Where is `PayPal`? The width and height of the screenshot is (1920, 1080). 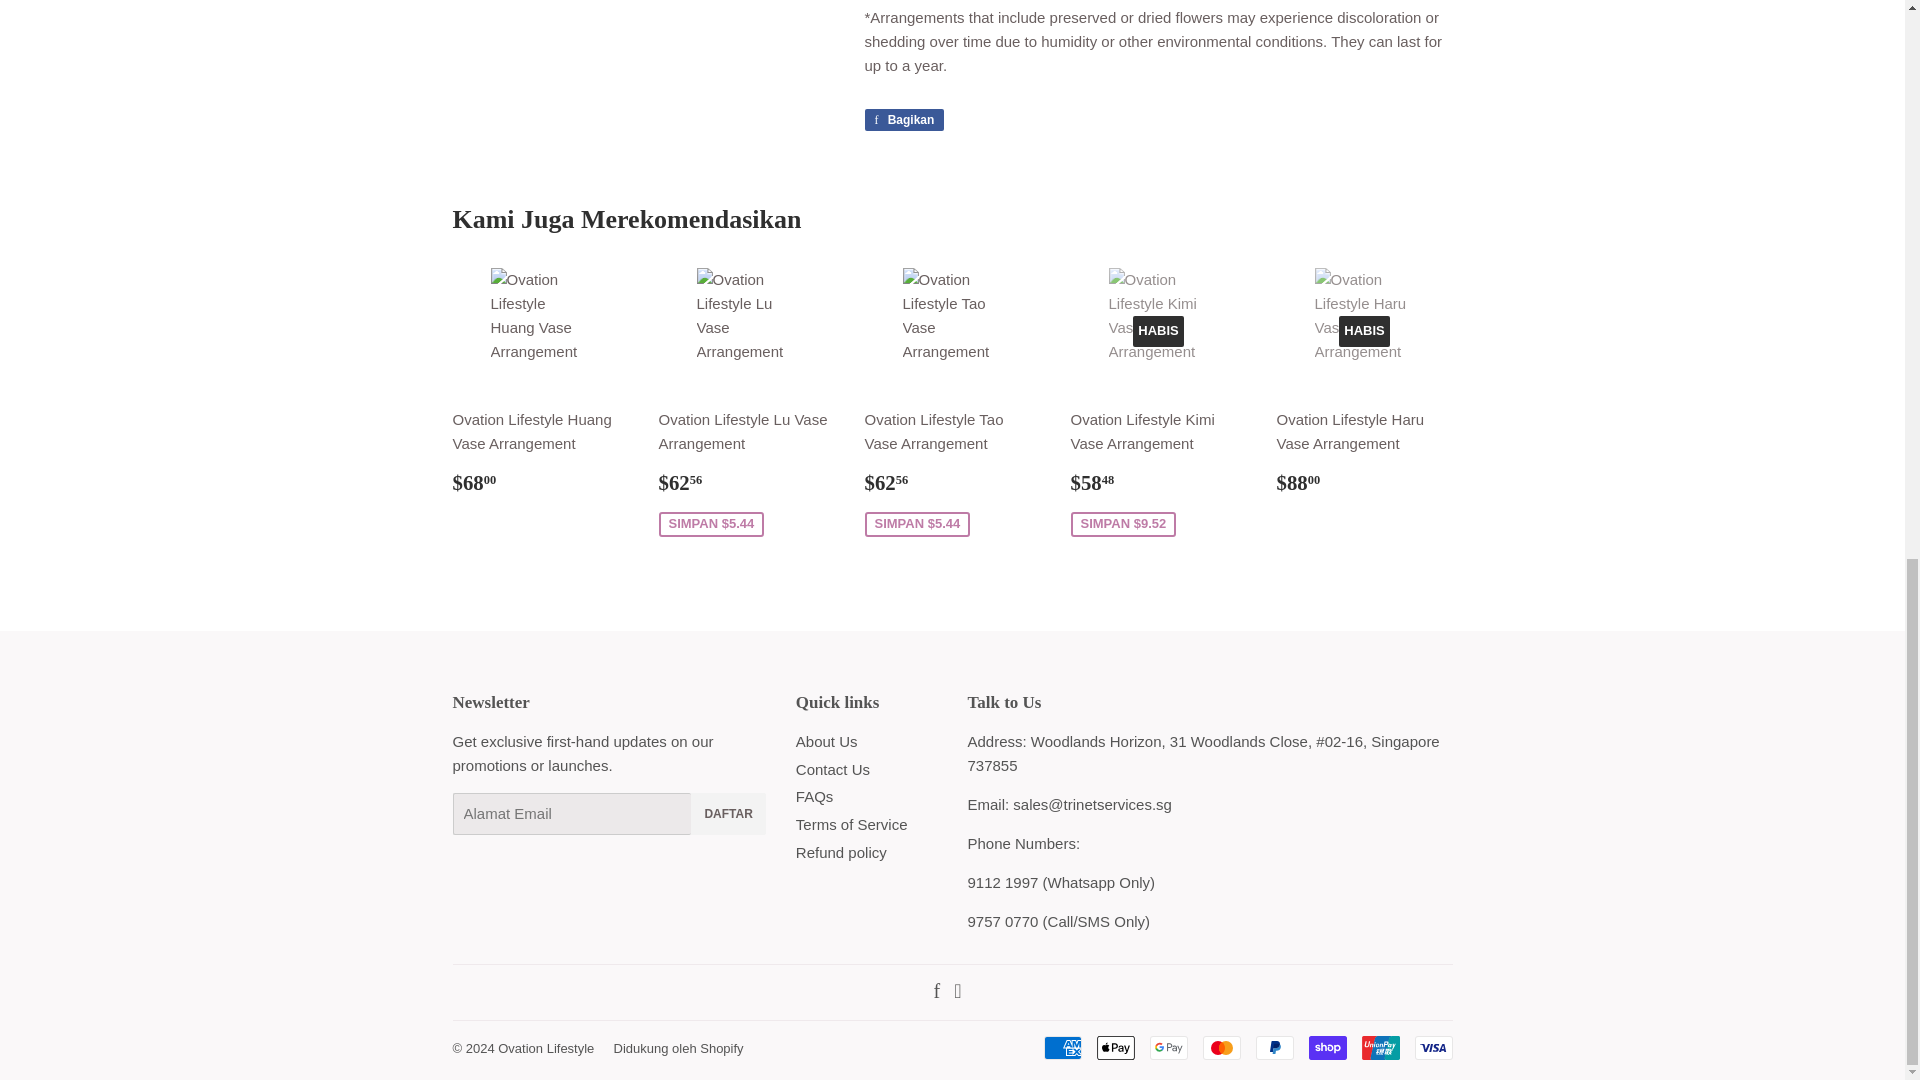
PayPal is located at coordinates (1274, 1047).